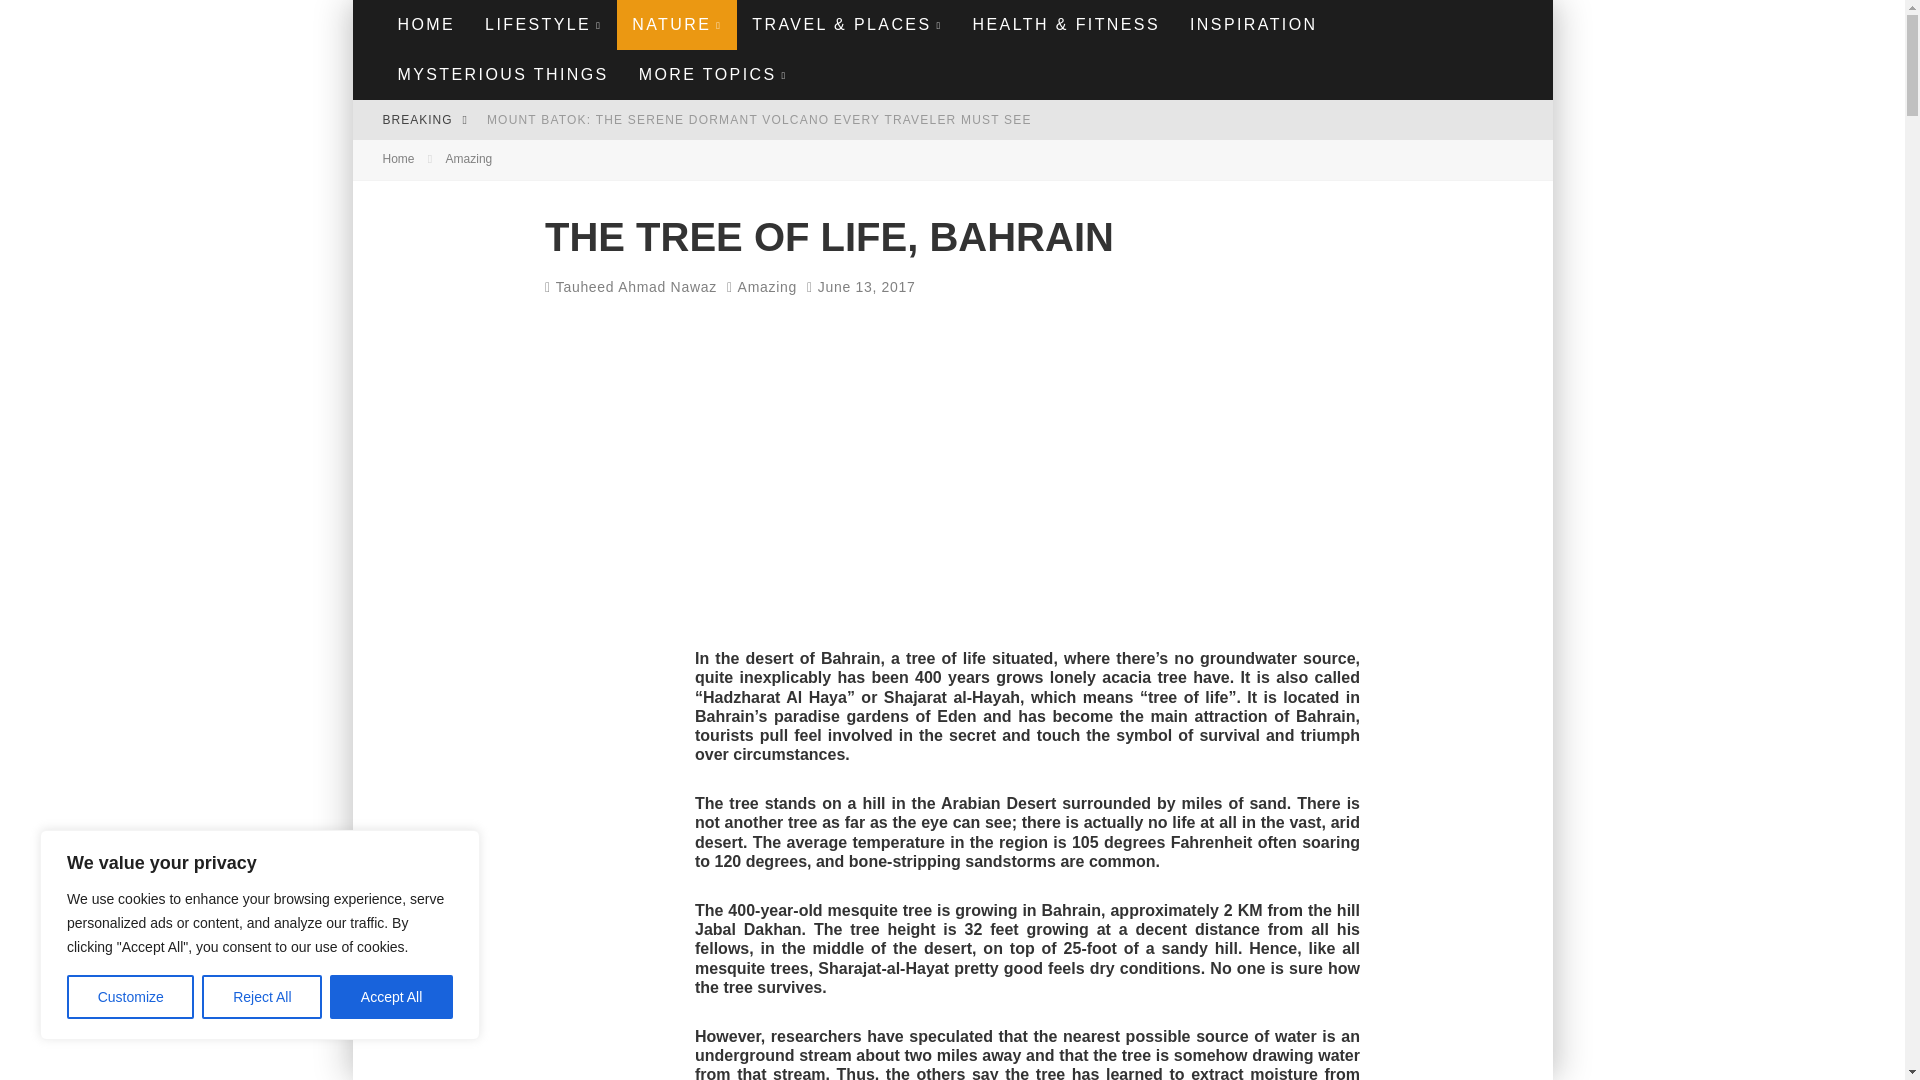 The image size is (1920, 1080). Describe the element at coordinates (130, 997) in the screenshot. I see `Customize` at that location.